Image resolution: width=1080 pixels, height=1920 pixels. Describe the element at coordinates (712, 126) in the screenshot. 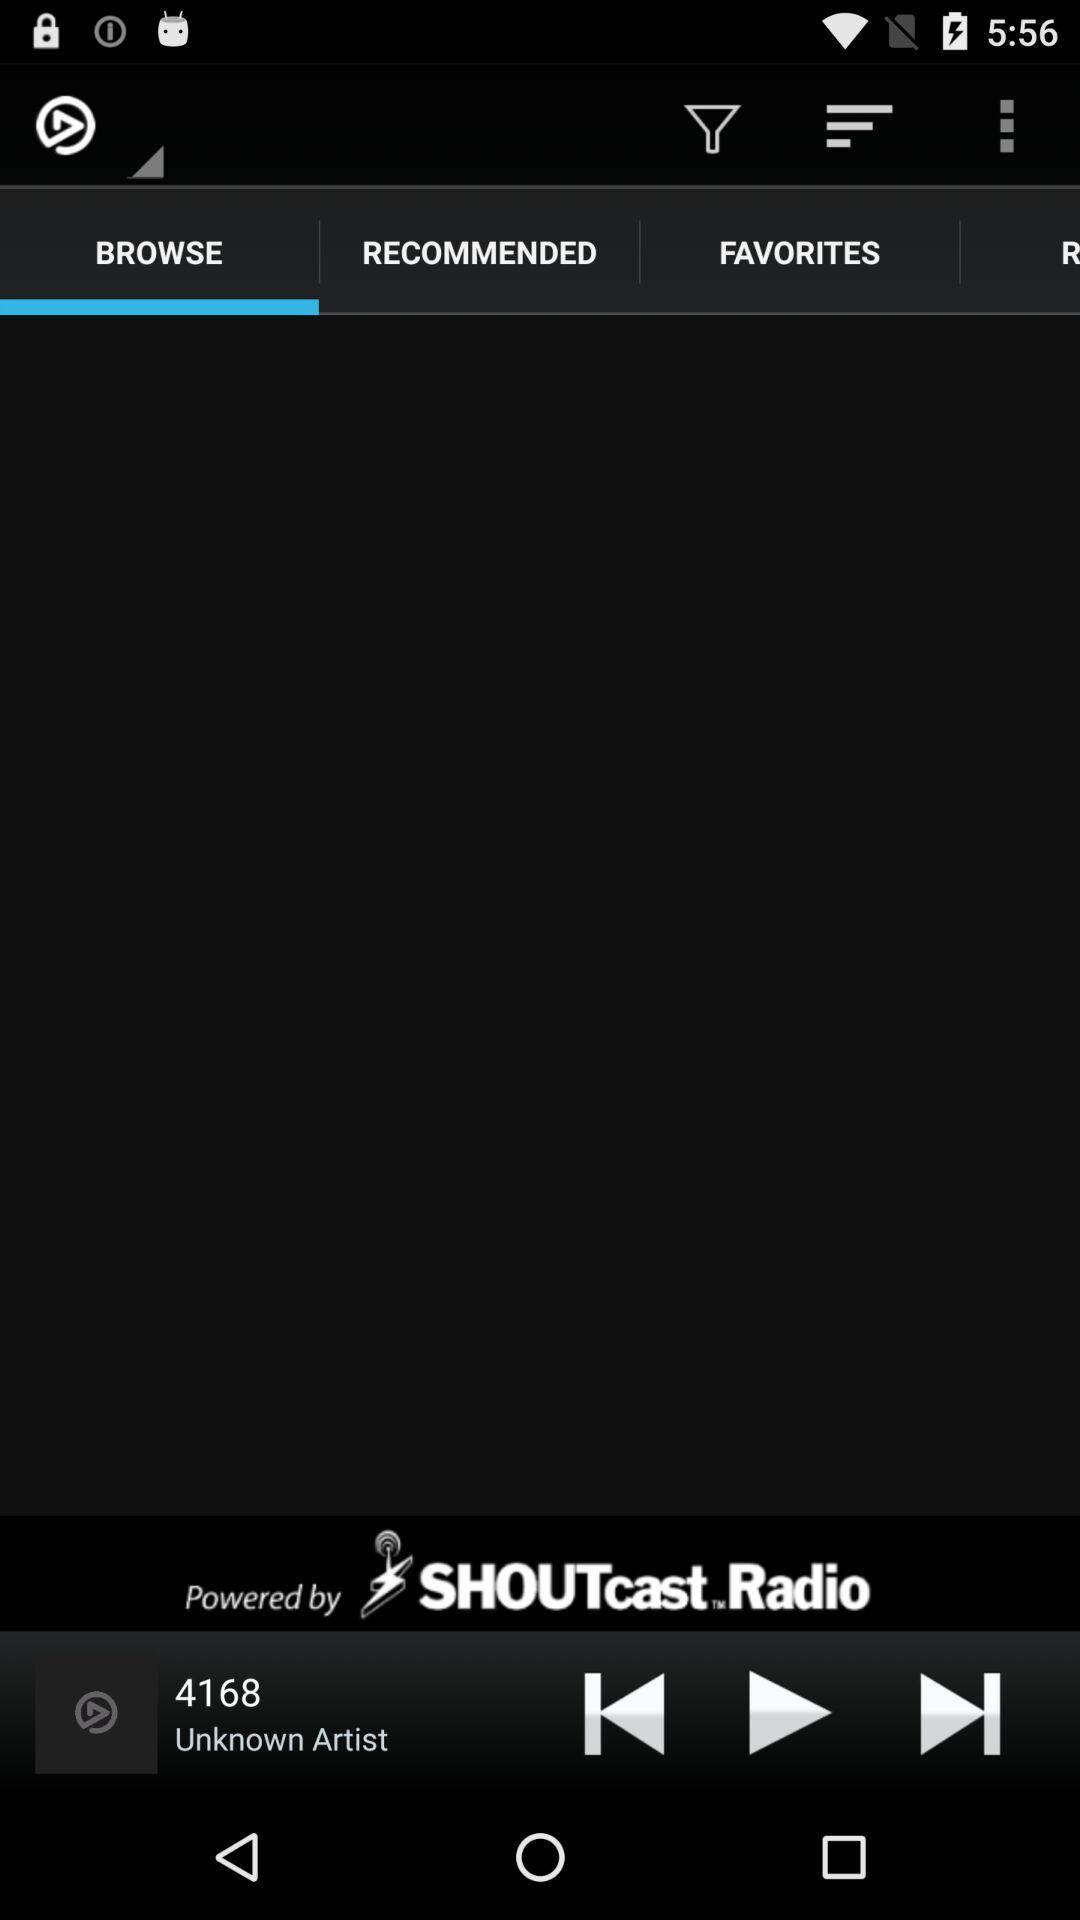

I see `turn on icon above the favorites icon` at that location.